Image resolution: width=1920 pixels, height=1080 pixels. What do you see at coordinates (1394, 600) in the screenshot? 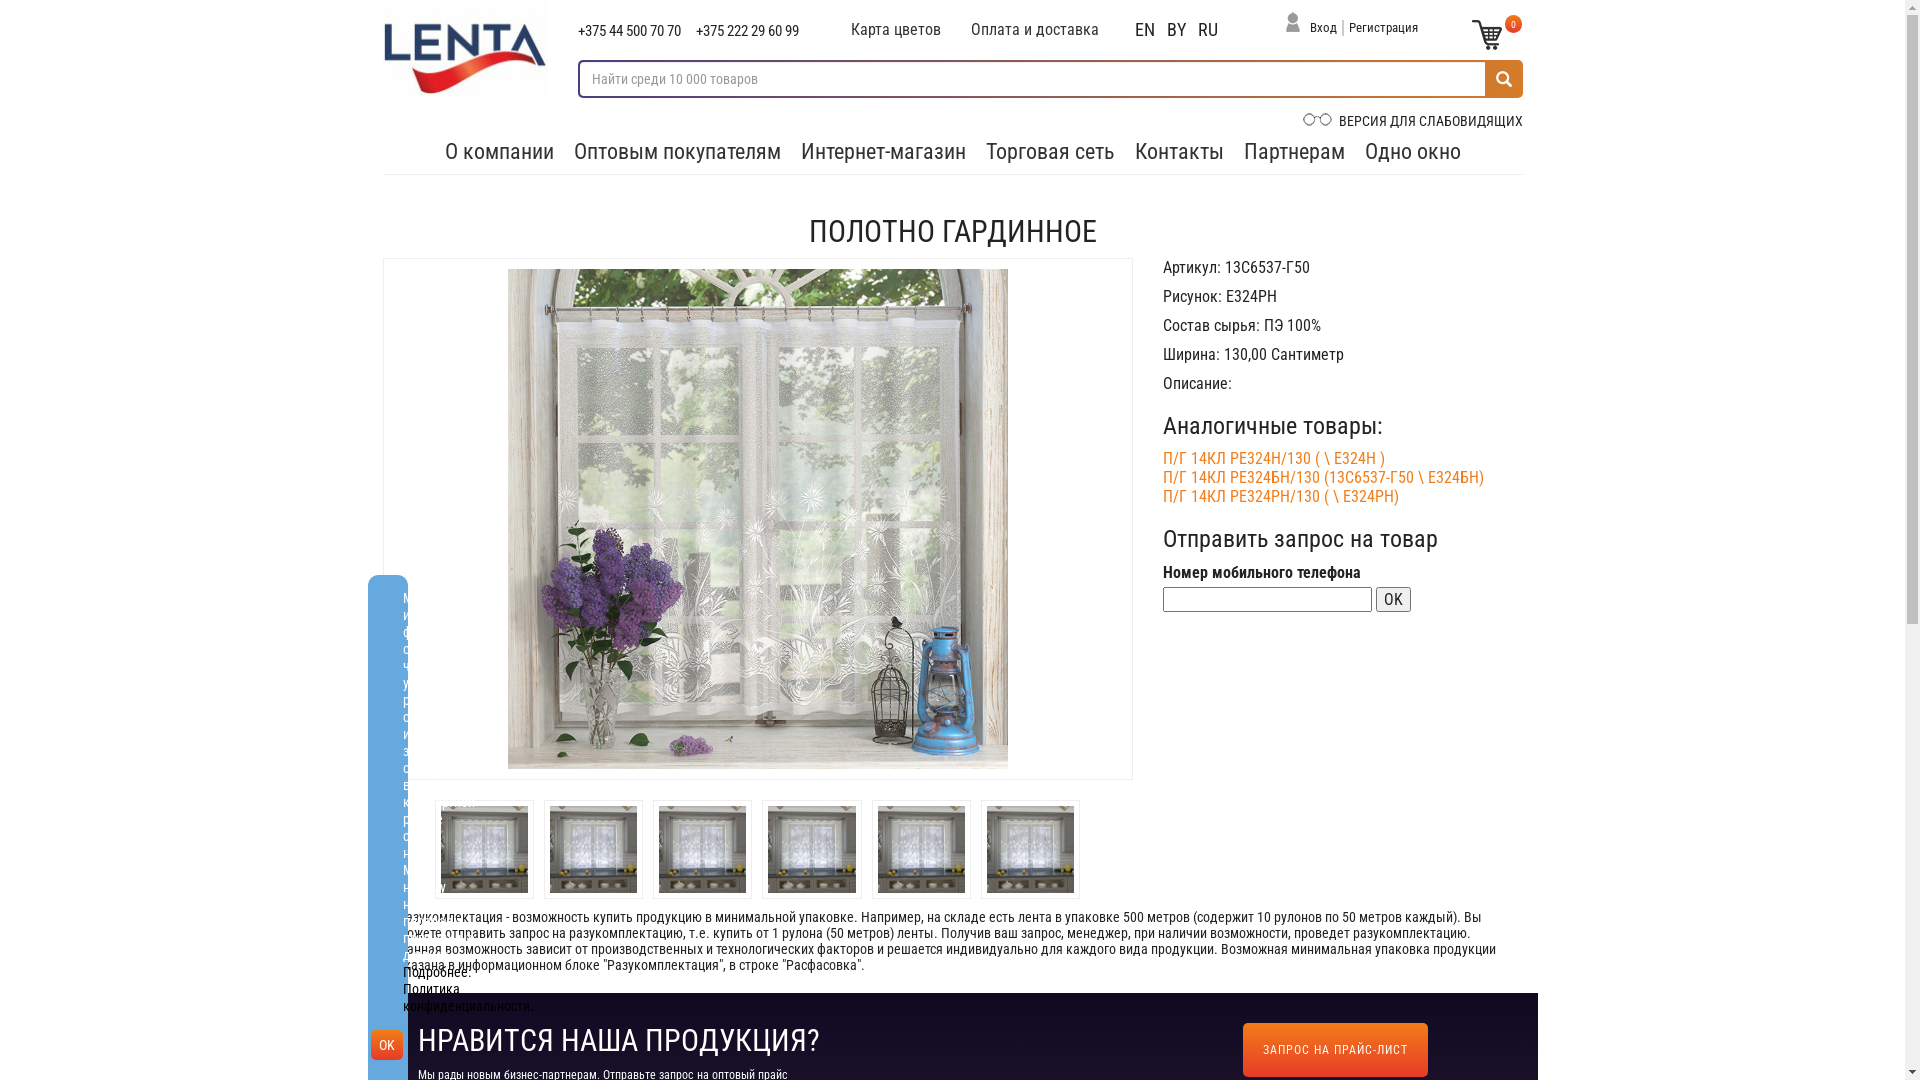
I see `OK` at bounding box center [1394, 600].